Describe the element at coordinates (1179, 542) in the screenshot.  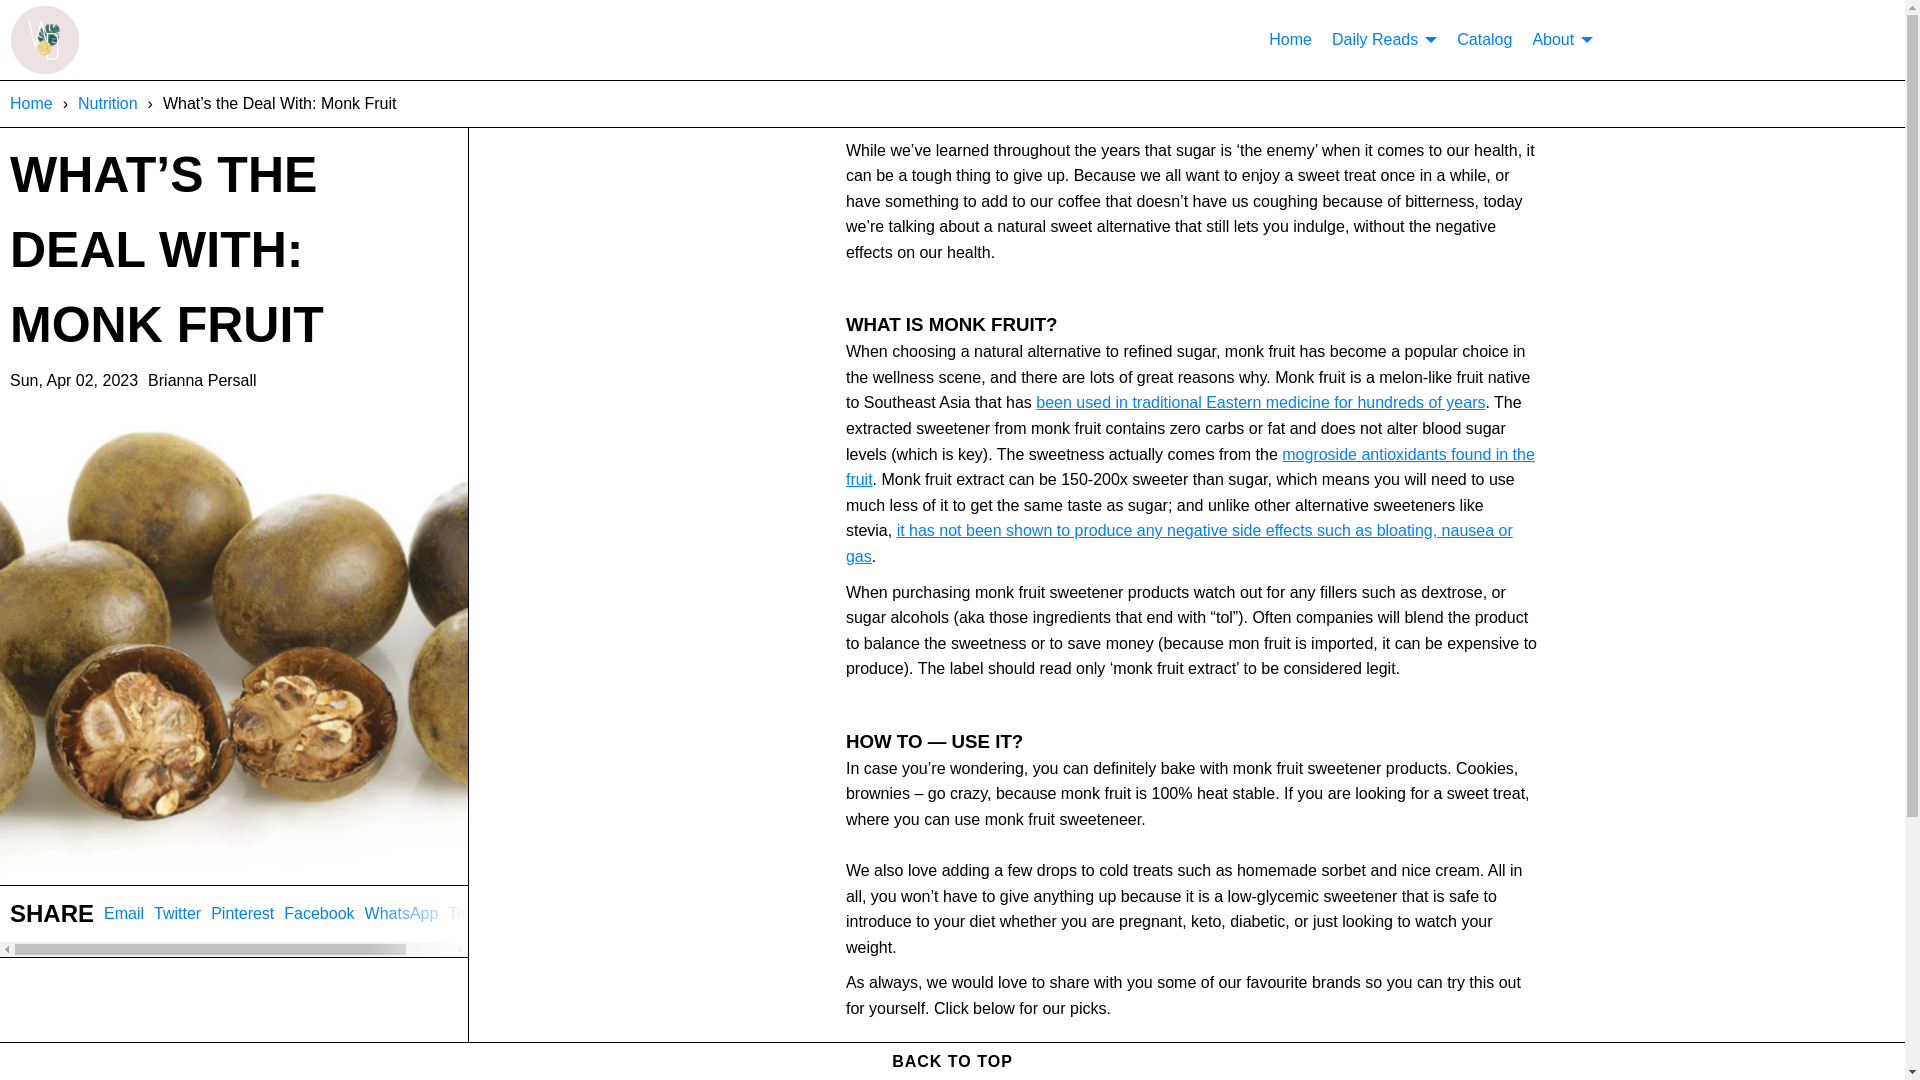
I see `Pinterest` at that location.